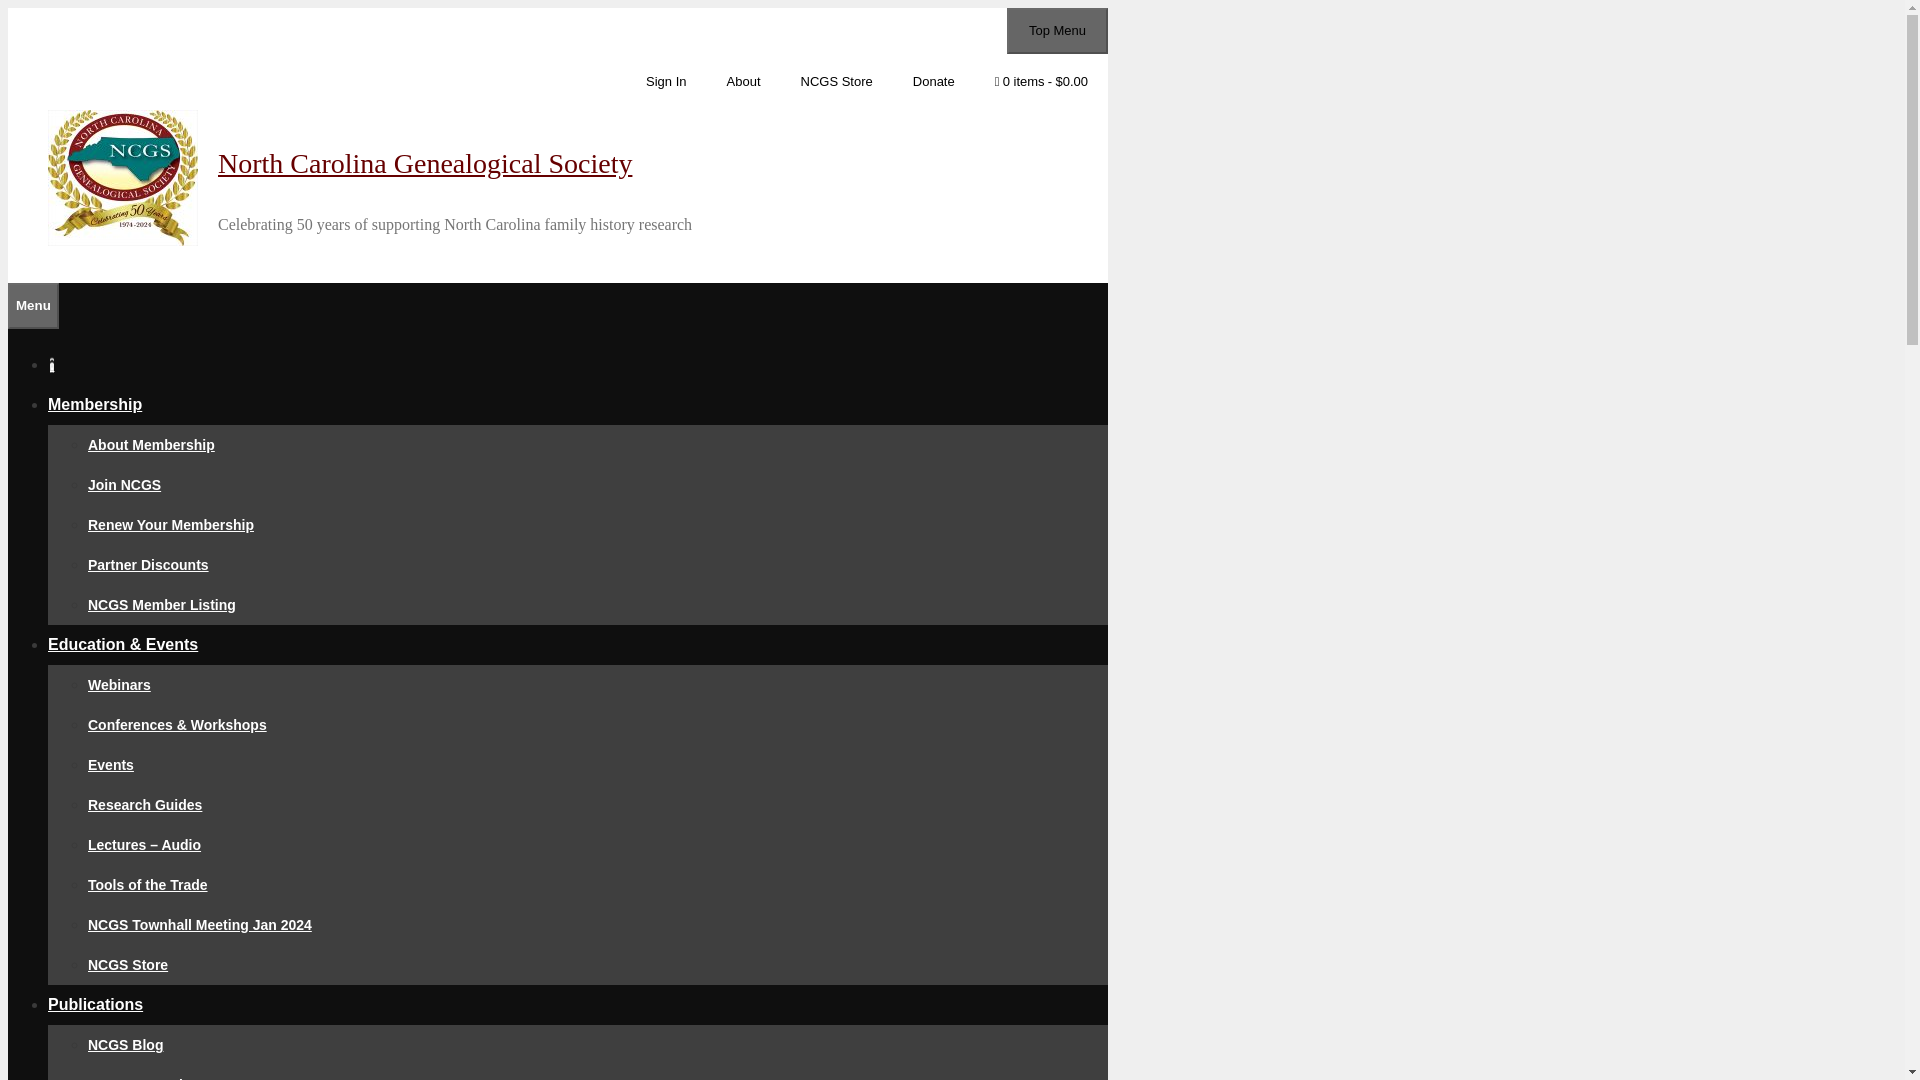  I want to click on NCGS Townhall Meeting Jan 2024, so click(200, 924).